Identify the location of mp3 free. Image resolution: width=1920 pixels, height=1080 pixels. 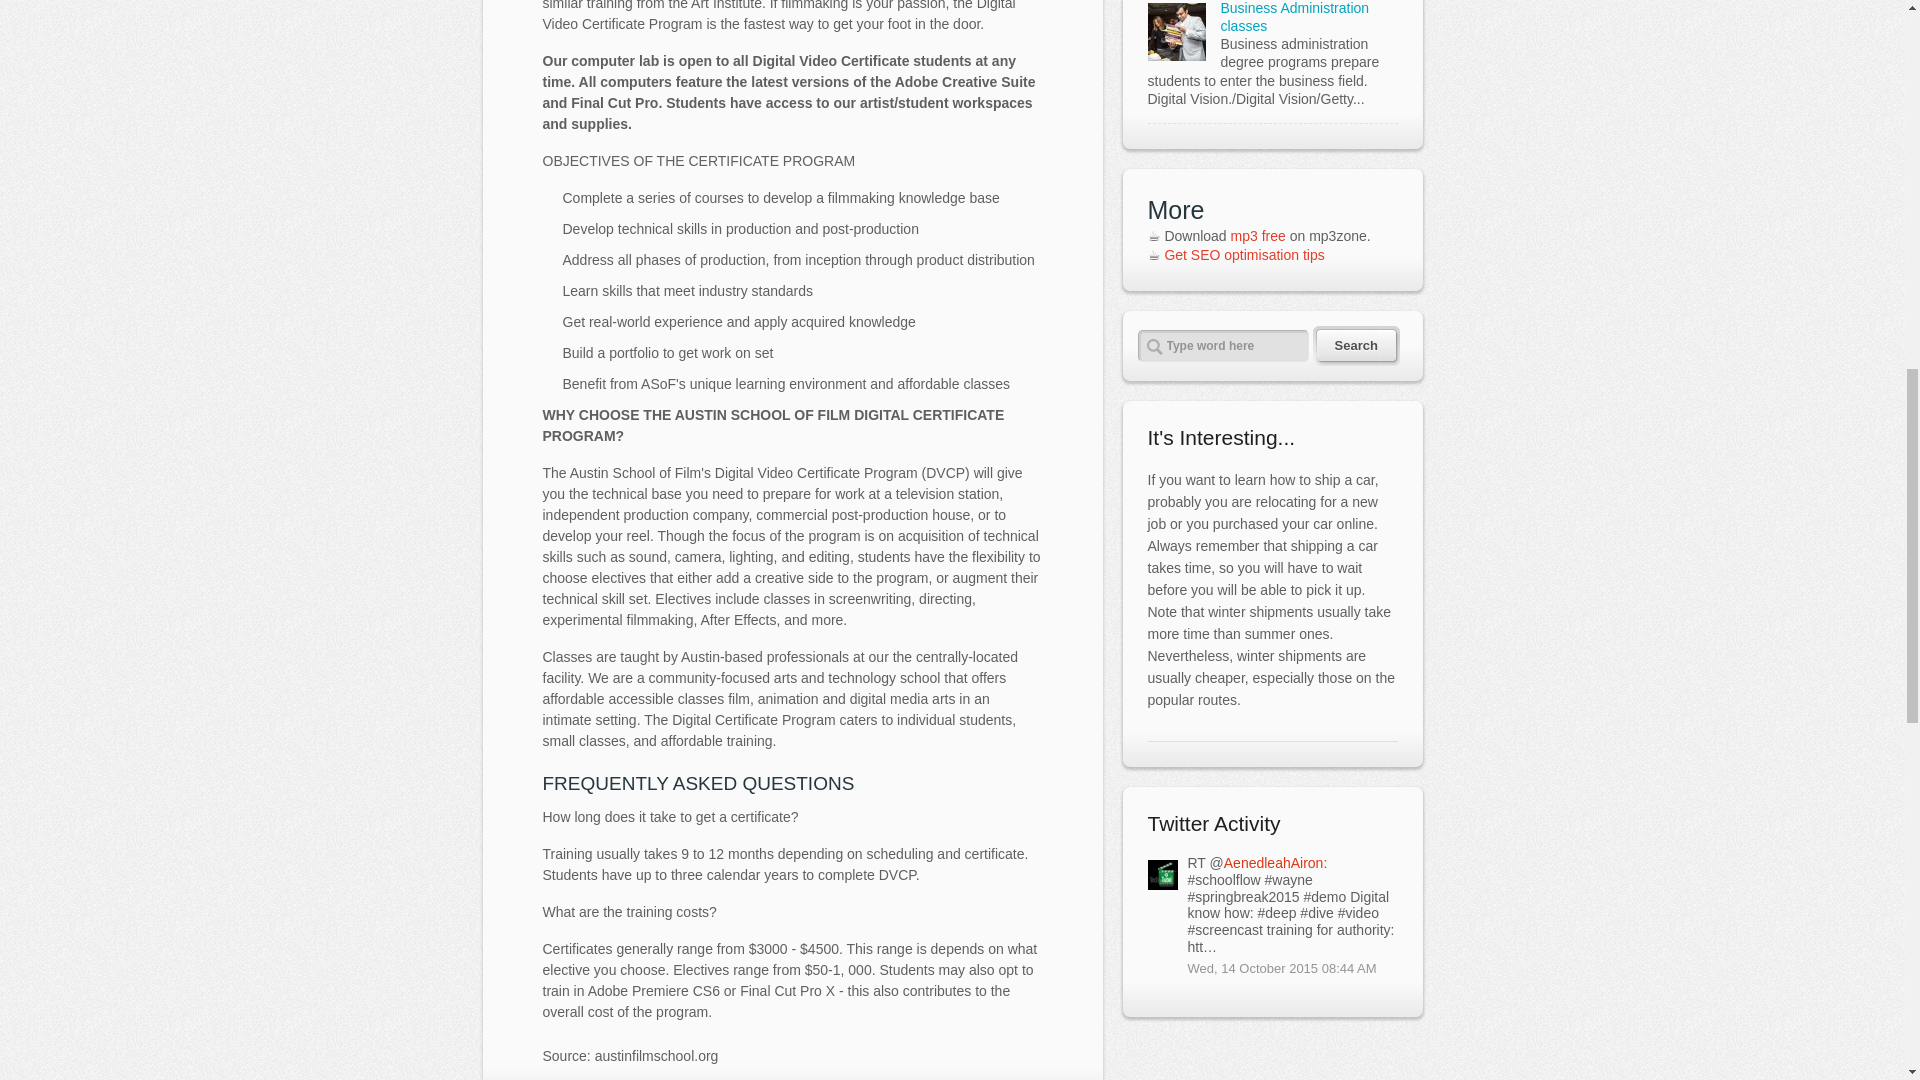
(1258, 236).